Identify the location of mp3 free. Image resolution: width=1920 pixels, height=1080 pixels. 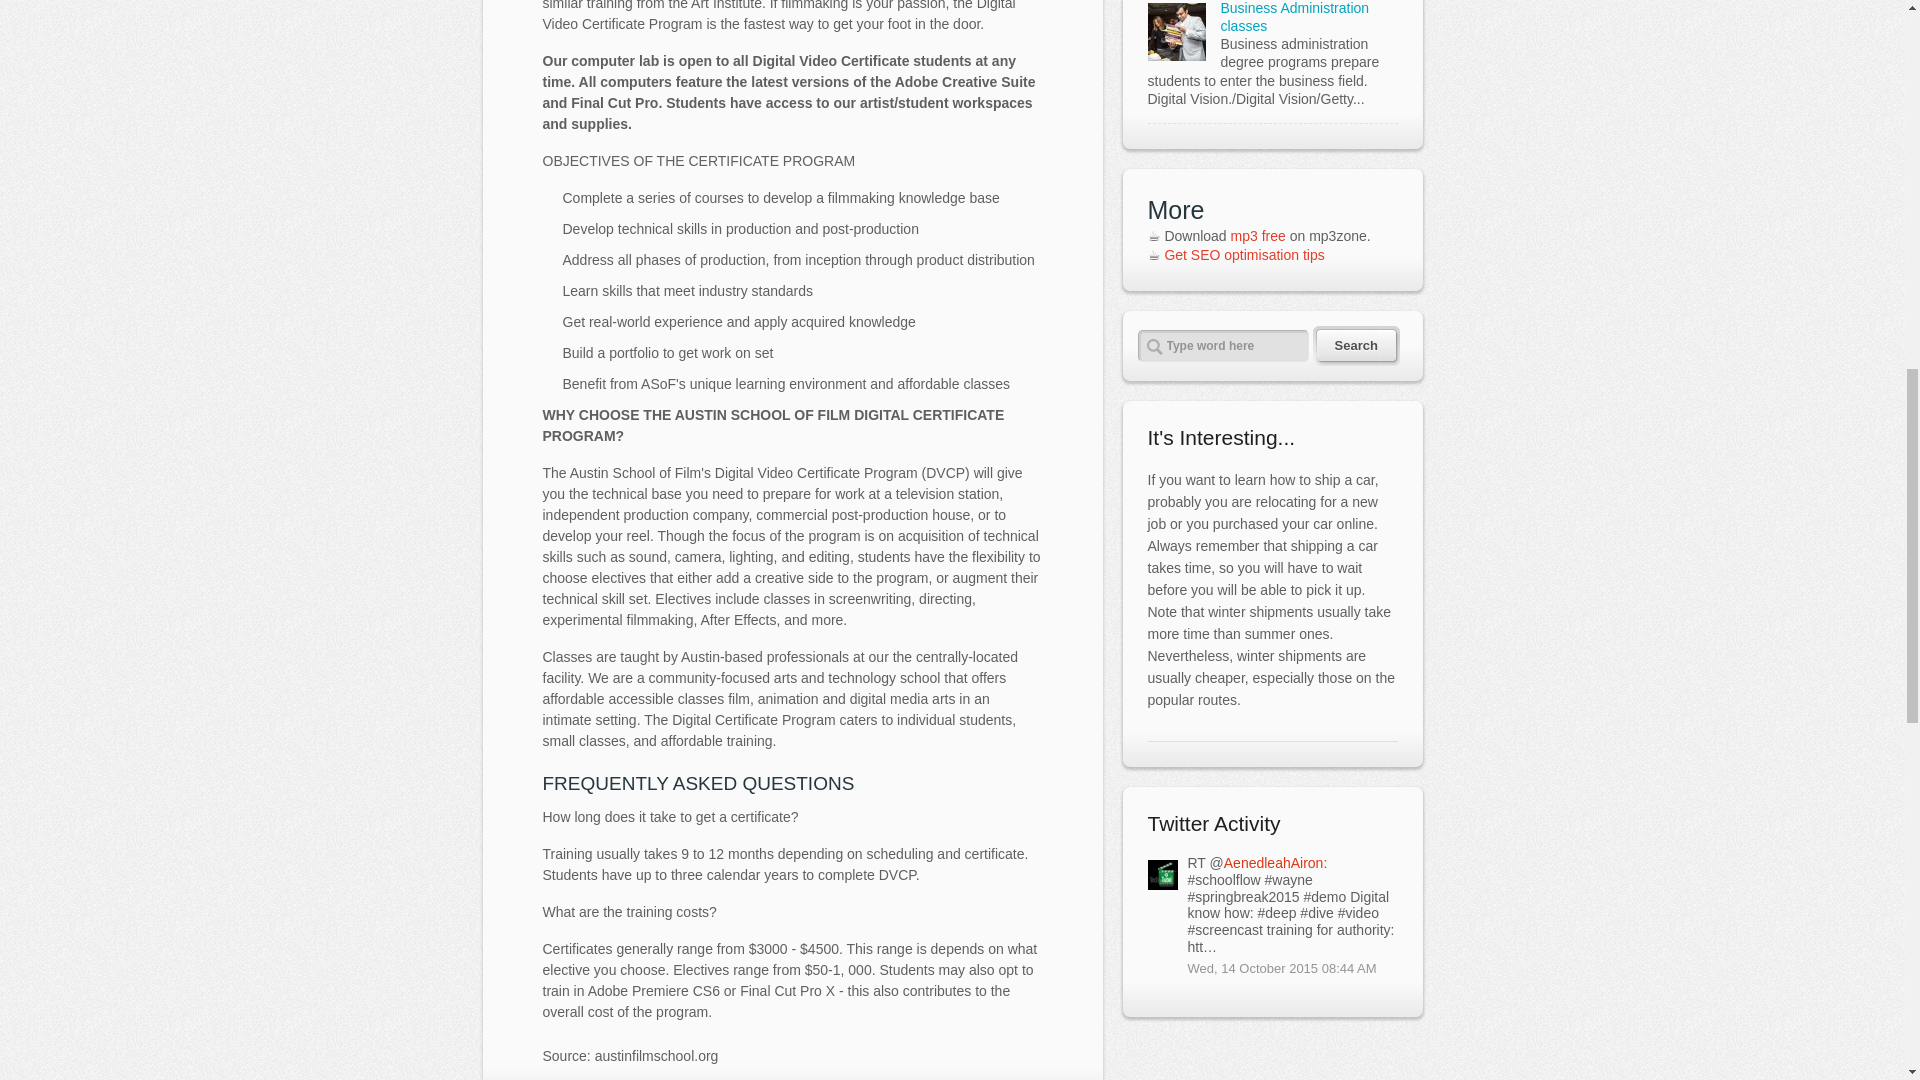
(1258, 236).